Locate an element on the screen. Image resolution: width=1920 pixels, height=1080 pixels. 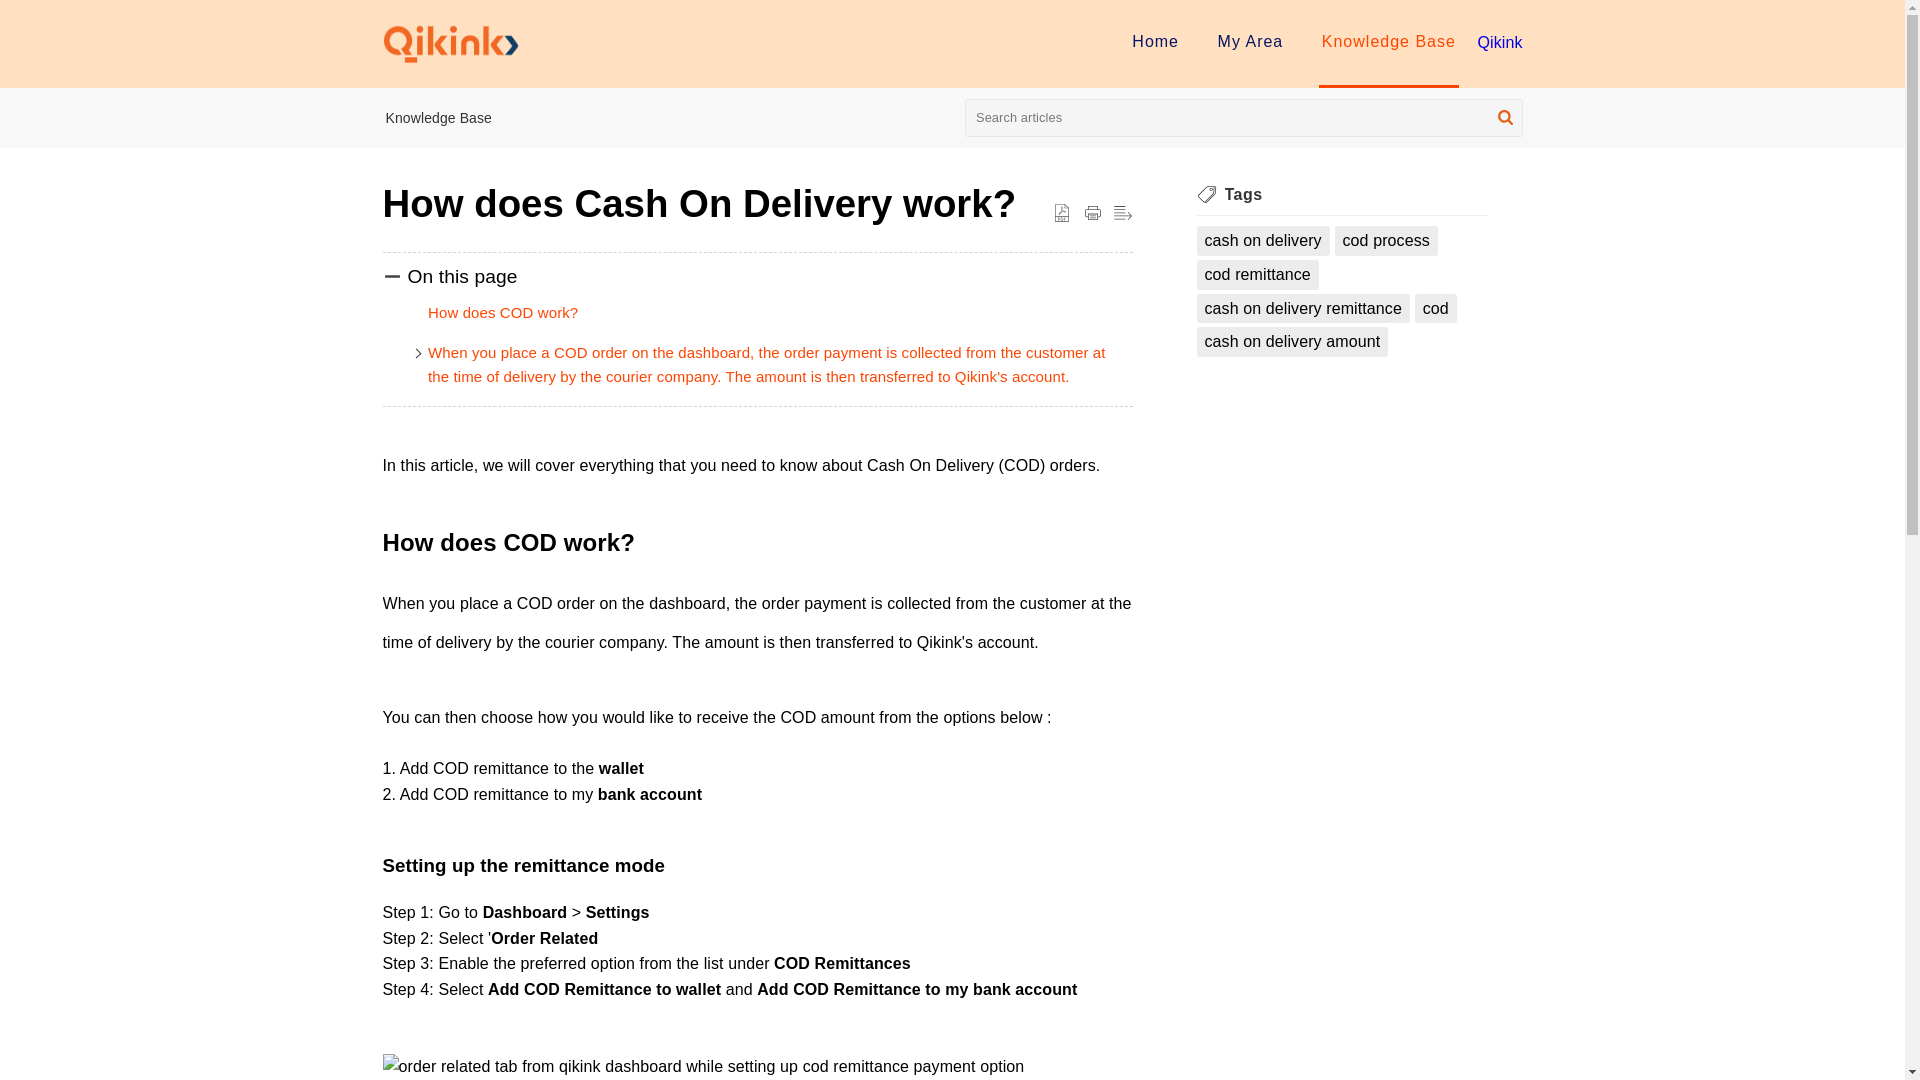
Knowledge Base is located at coordinates (1388, 41).